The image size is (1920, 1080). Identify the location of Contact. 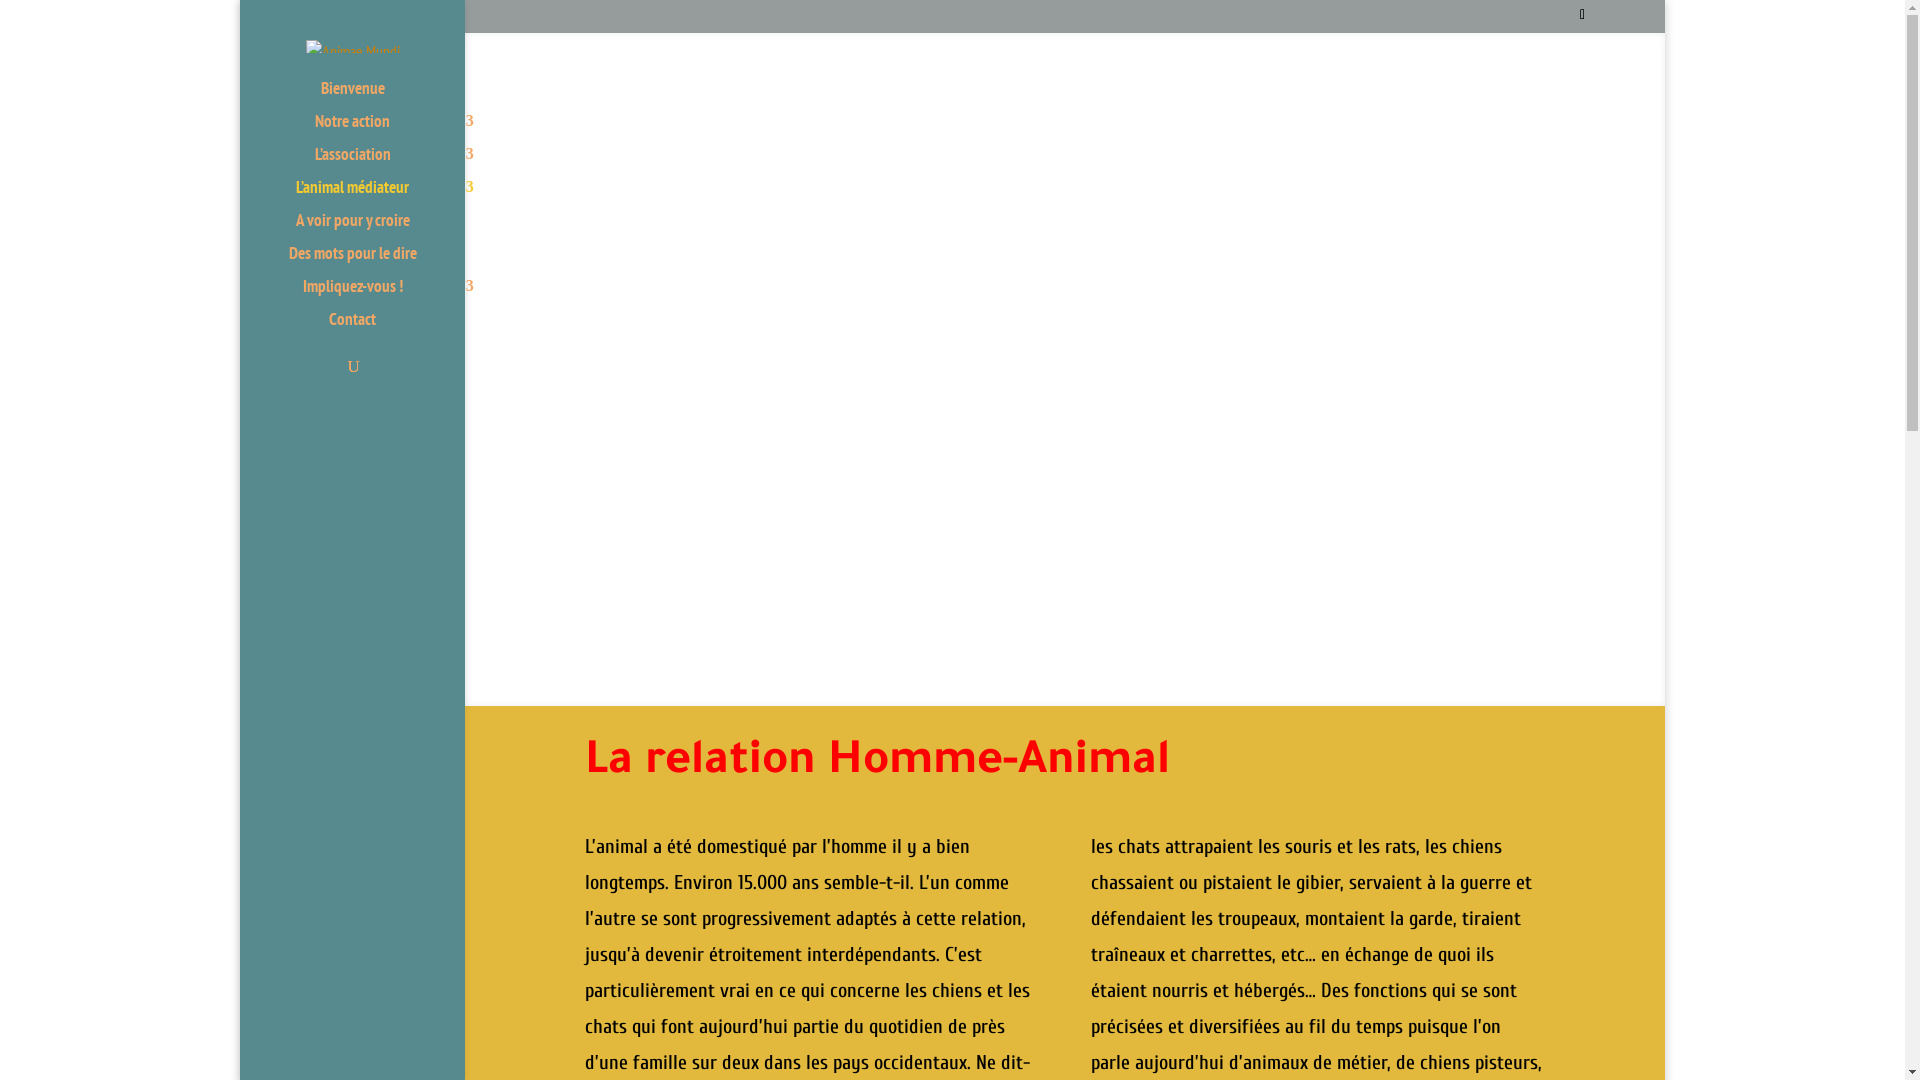
(372, 328).